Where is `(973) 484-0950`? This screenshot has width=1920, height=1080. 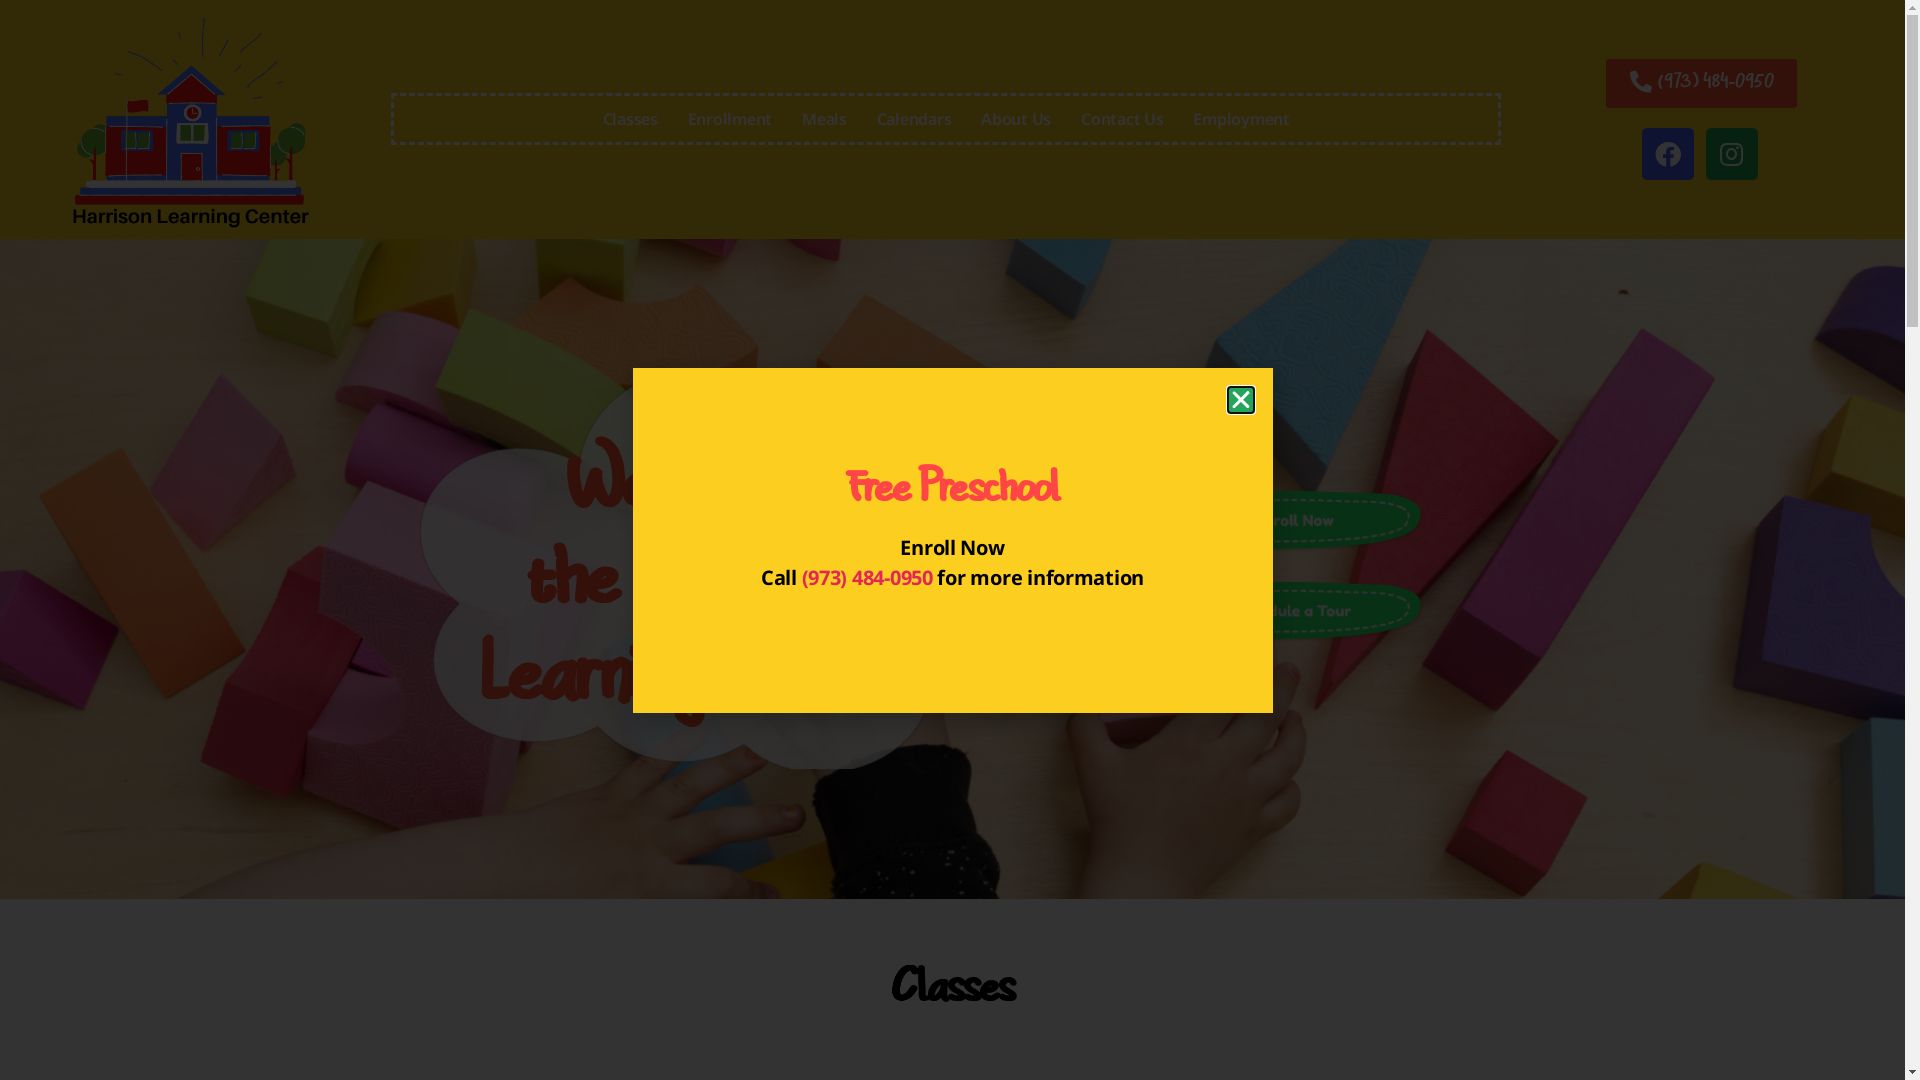
(973) 484-0950 is located at coordinates (1702, 84).